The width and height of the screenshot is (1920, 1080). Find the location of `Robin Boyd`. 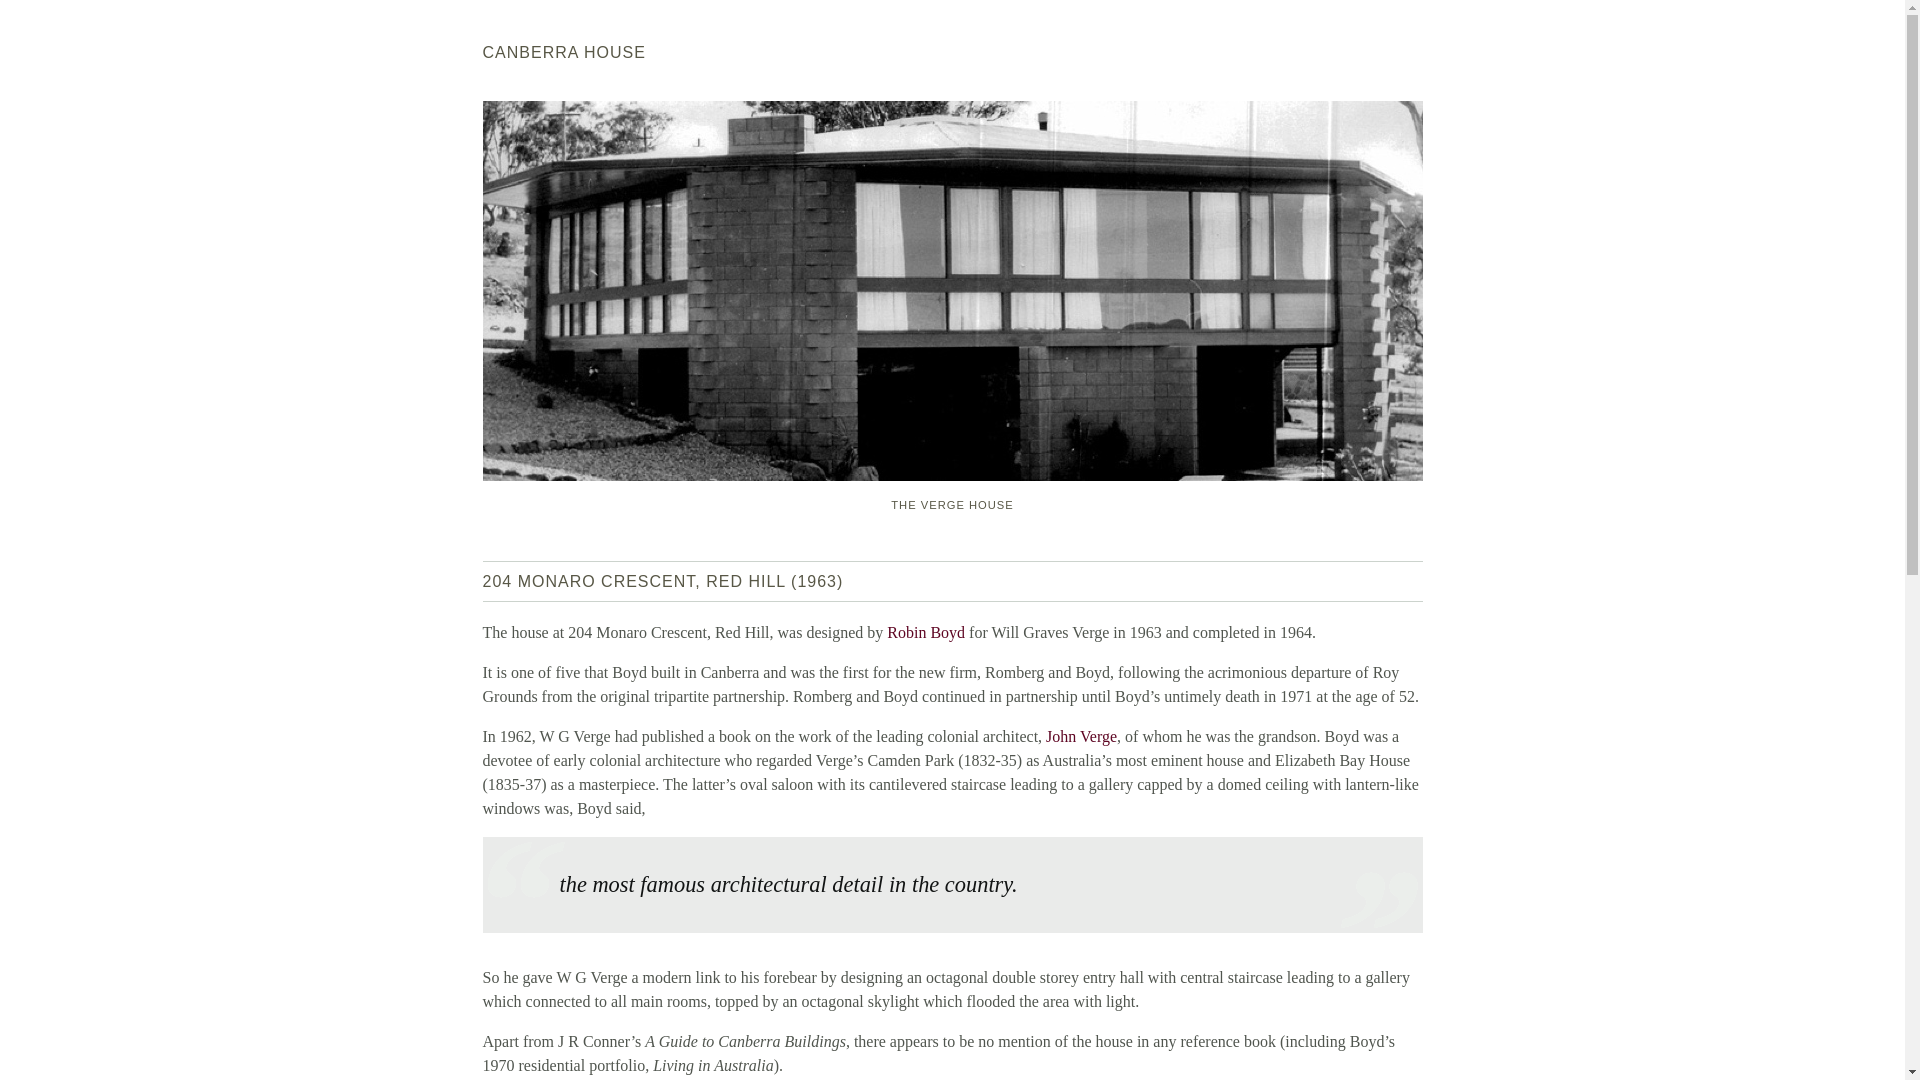

Robin Boyd is located at coordinates (926, 632).